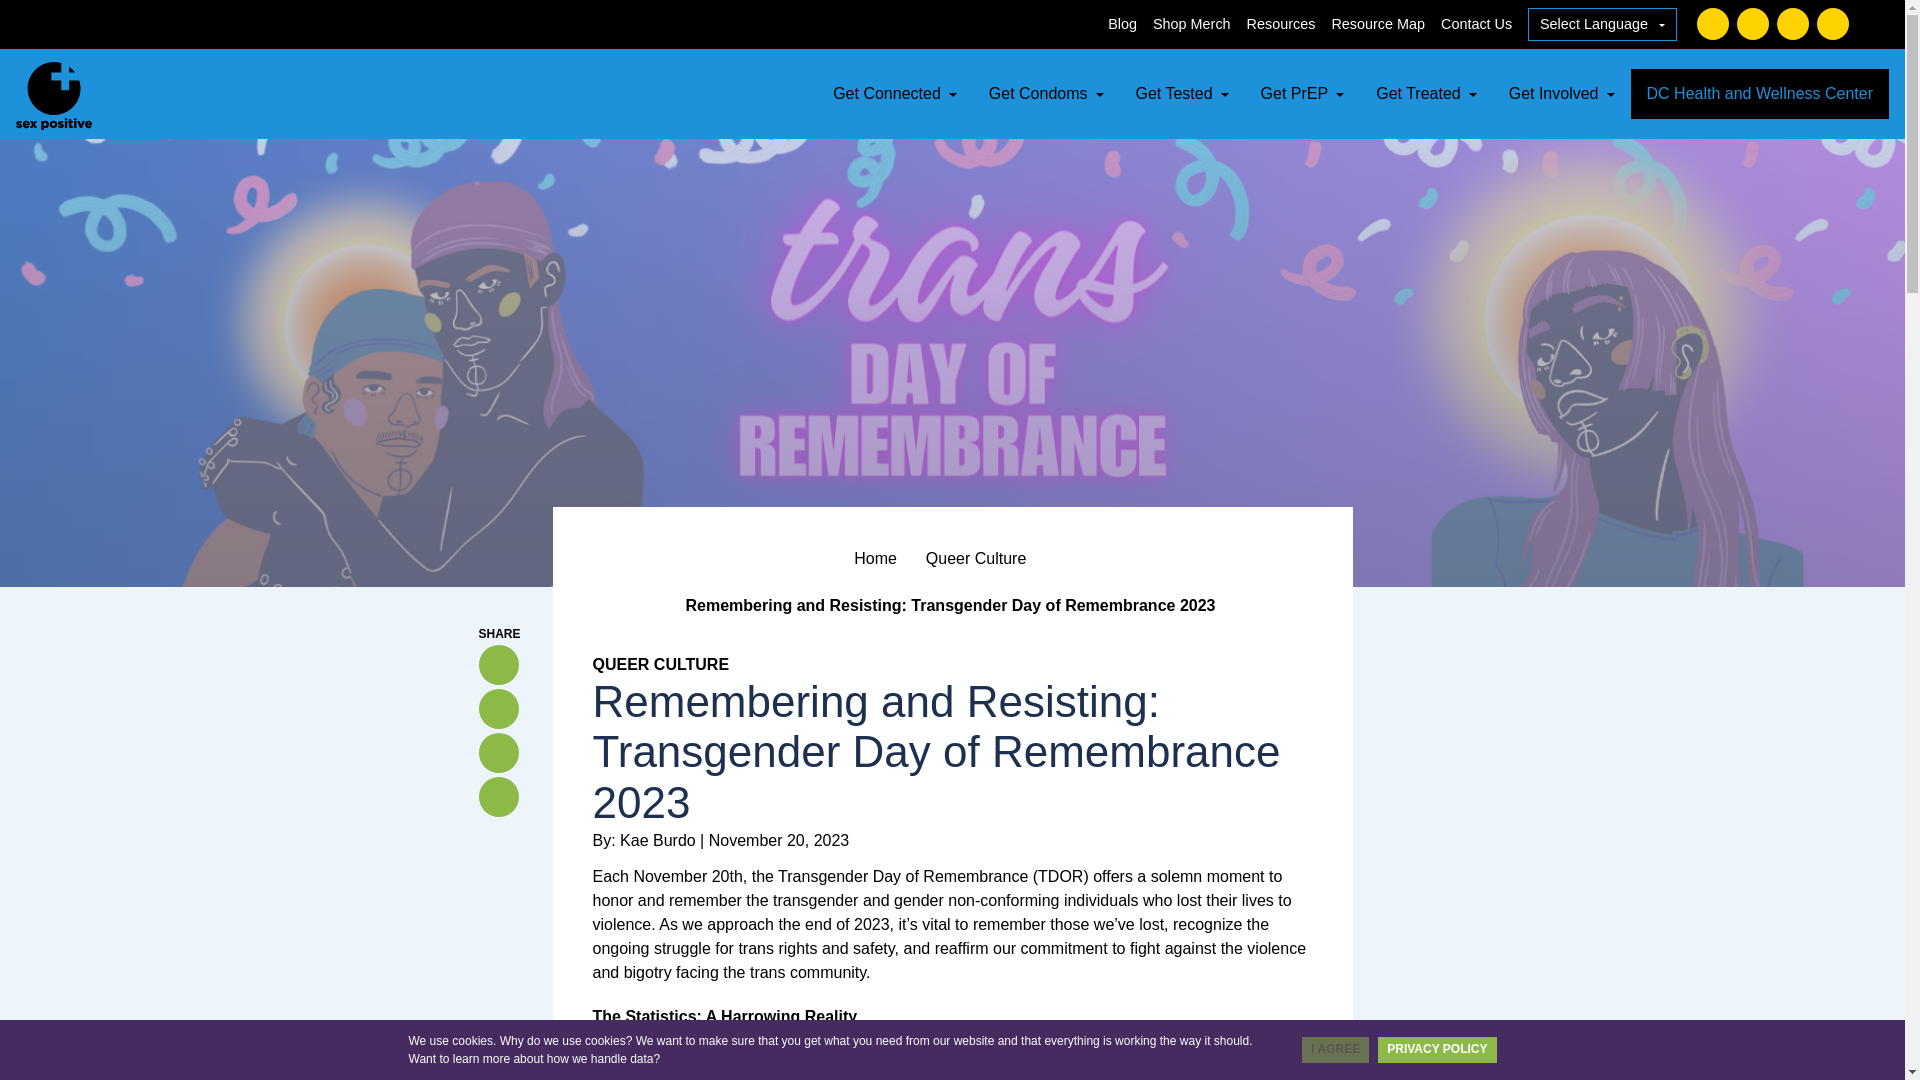 The width and height of the screenshot is (1920, 1080). Describe the element at coordinates (1192, 24) in the screenshot. I see `Shop Merch` at that location.